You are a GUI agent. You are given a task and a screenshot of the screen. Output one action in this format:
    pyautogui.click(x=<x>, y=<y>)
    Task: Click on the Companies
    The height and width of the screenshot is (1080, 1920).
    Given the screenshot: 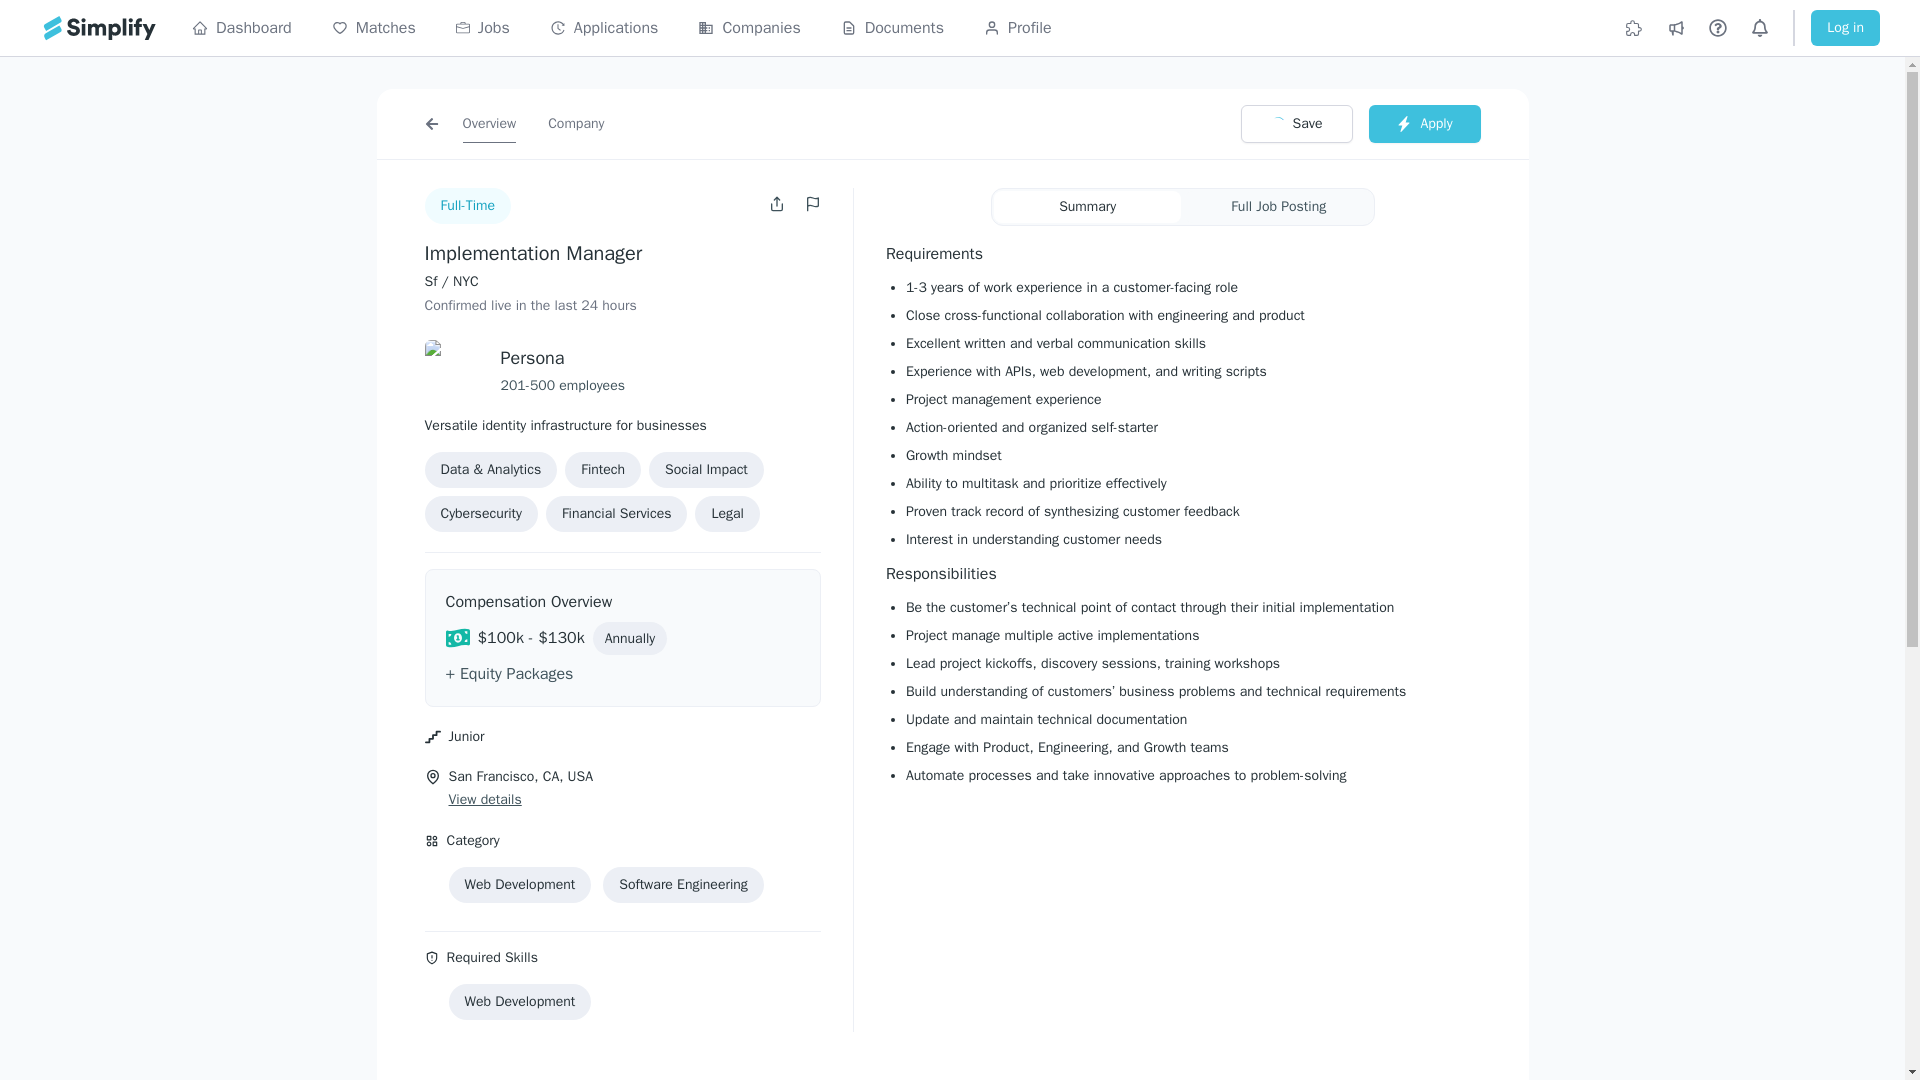 What is the action you would take?
    pyautogui.click(x=749, y=28)
    